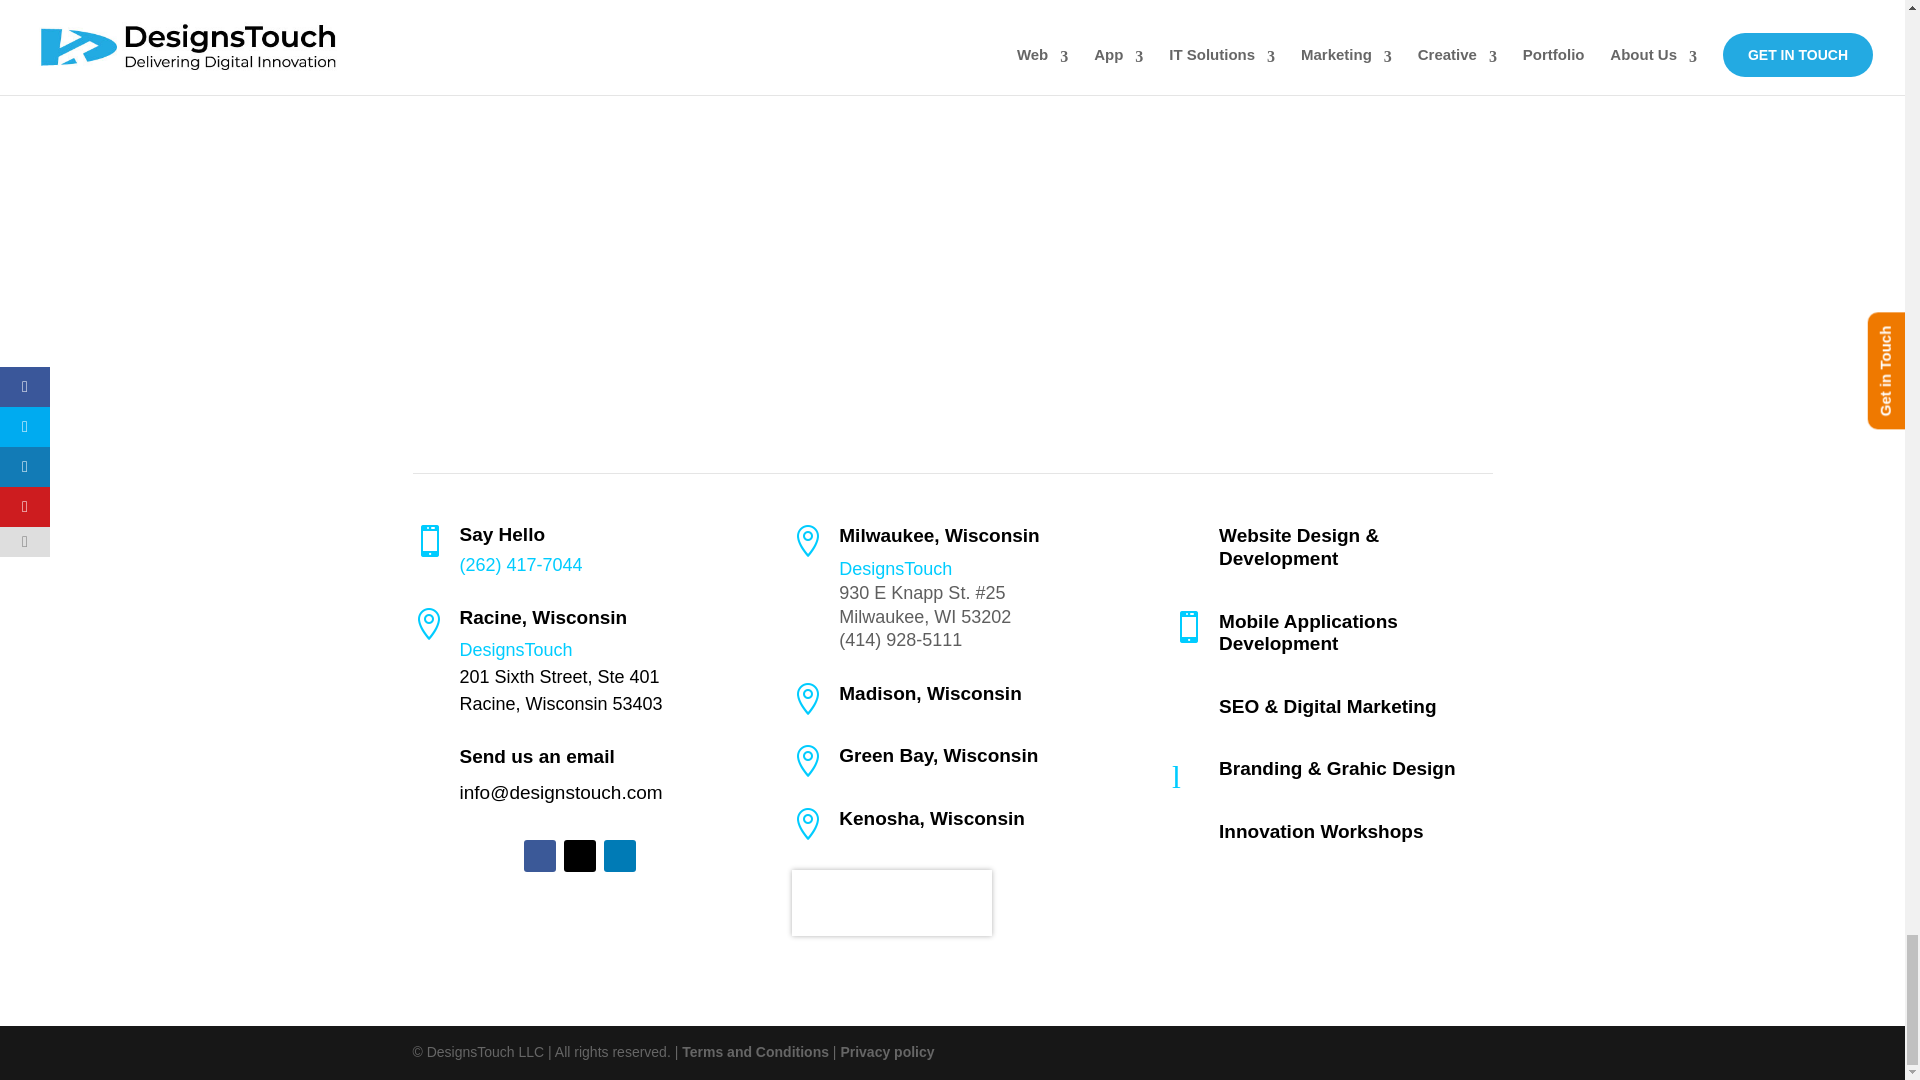 The height and width of the screenshot is (1080, 1920). Describe the element at coordinates (1355, 299) in the screenshot. I see `GoogleMyBusiness-Services` at that location.